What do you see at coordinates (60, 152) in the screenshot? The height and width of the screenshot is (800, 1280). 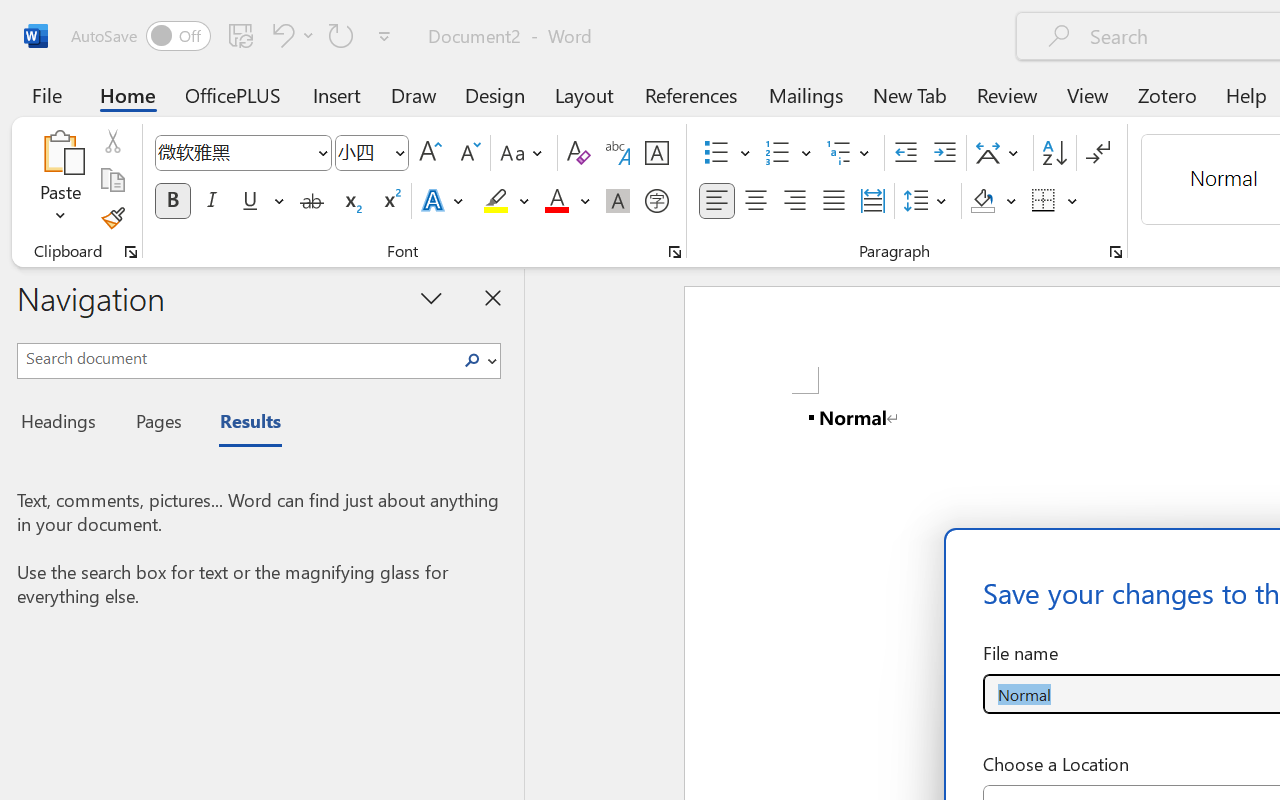 I see `Paste` at bounding box center [60, 152].